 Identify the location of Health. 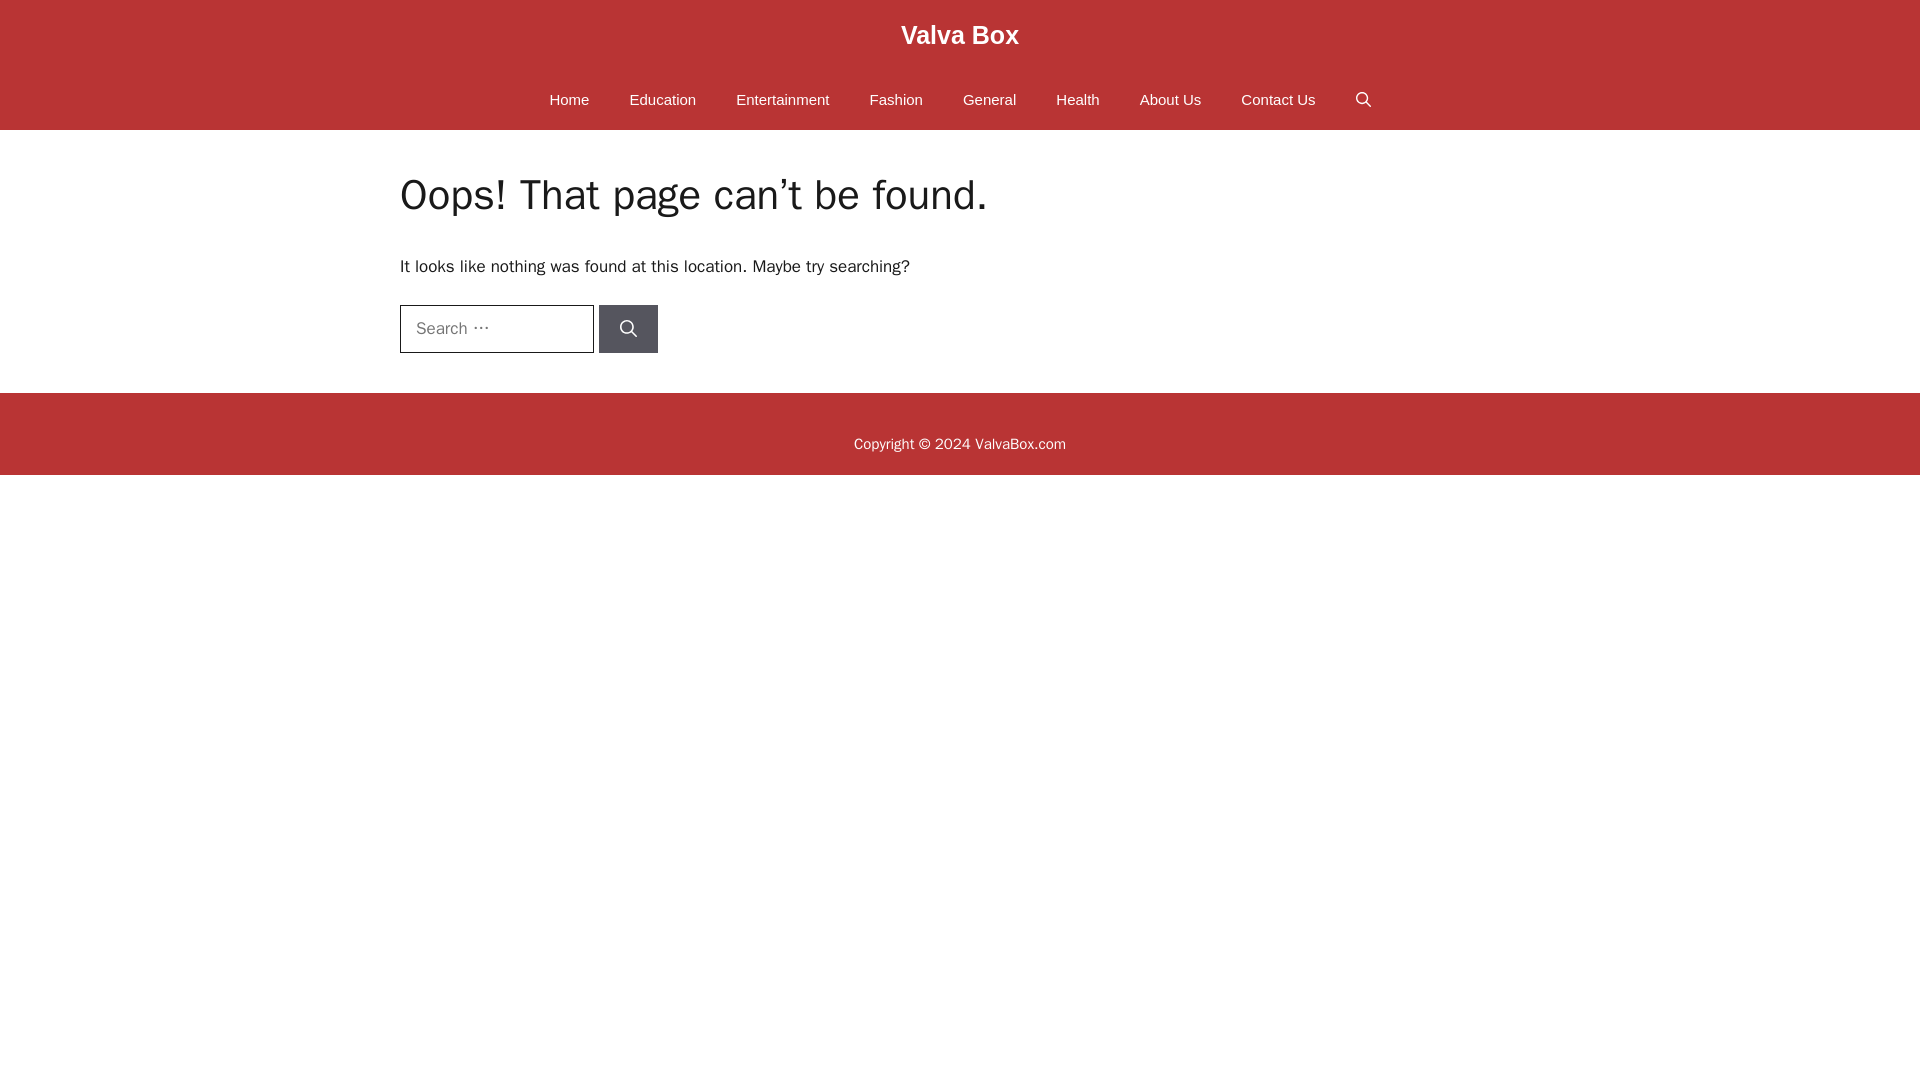
(1078, 100).